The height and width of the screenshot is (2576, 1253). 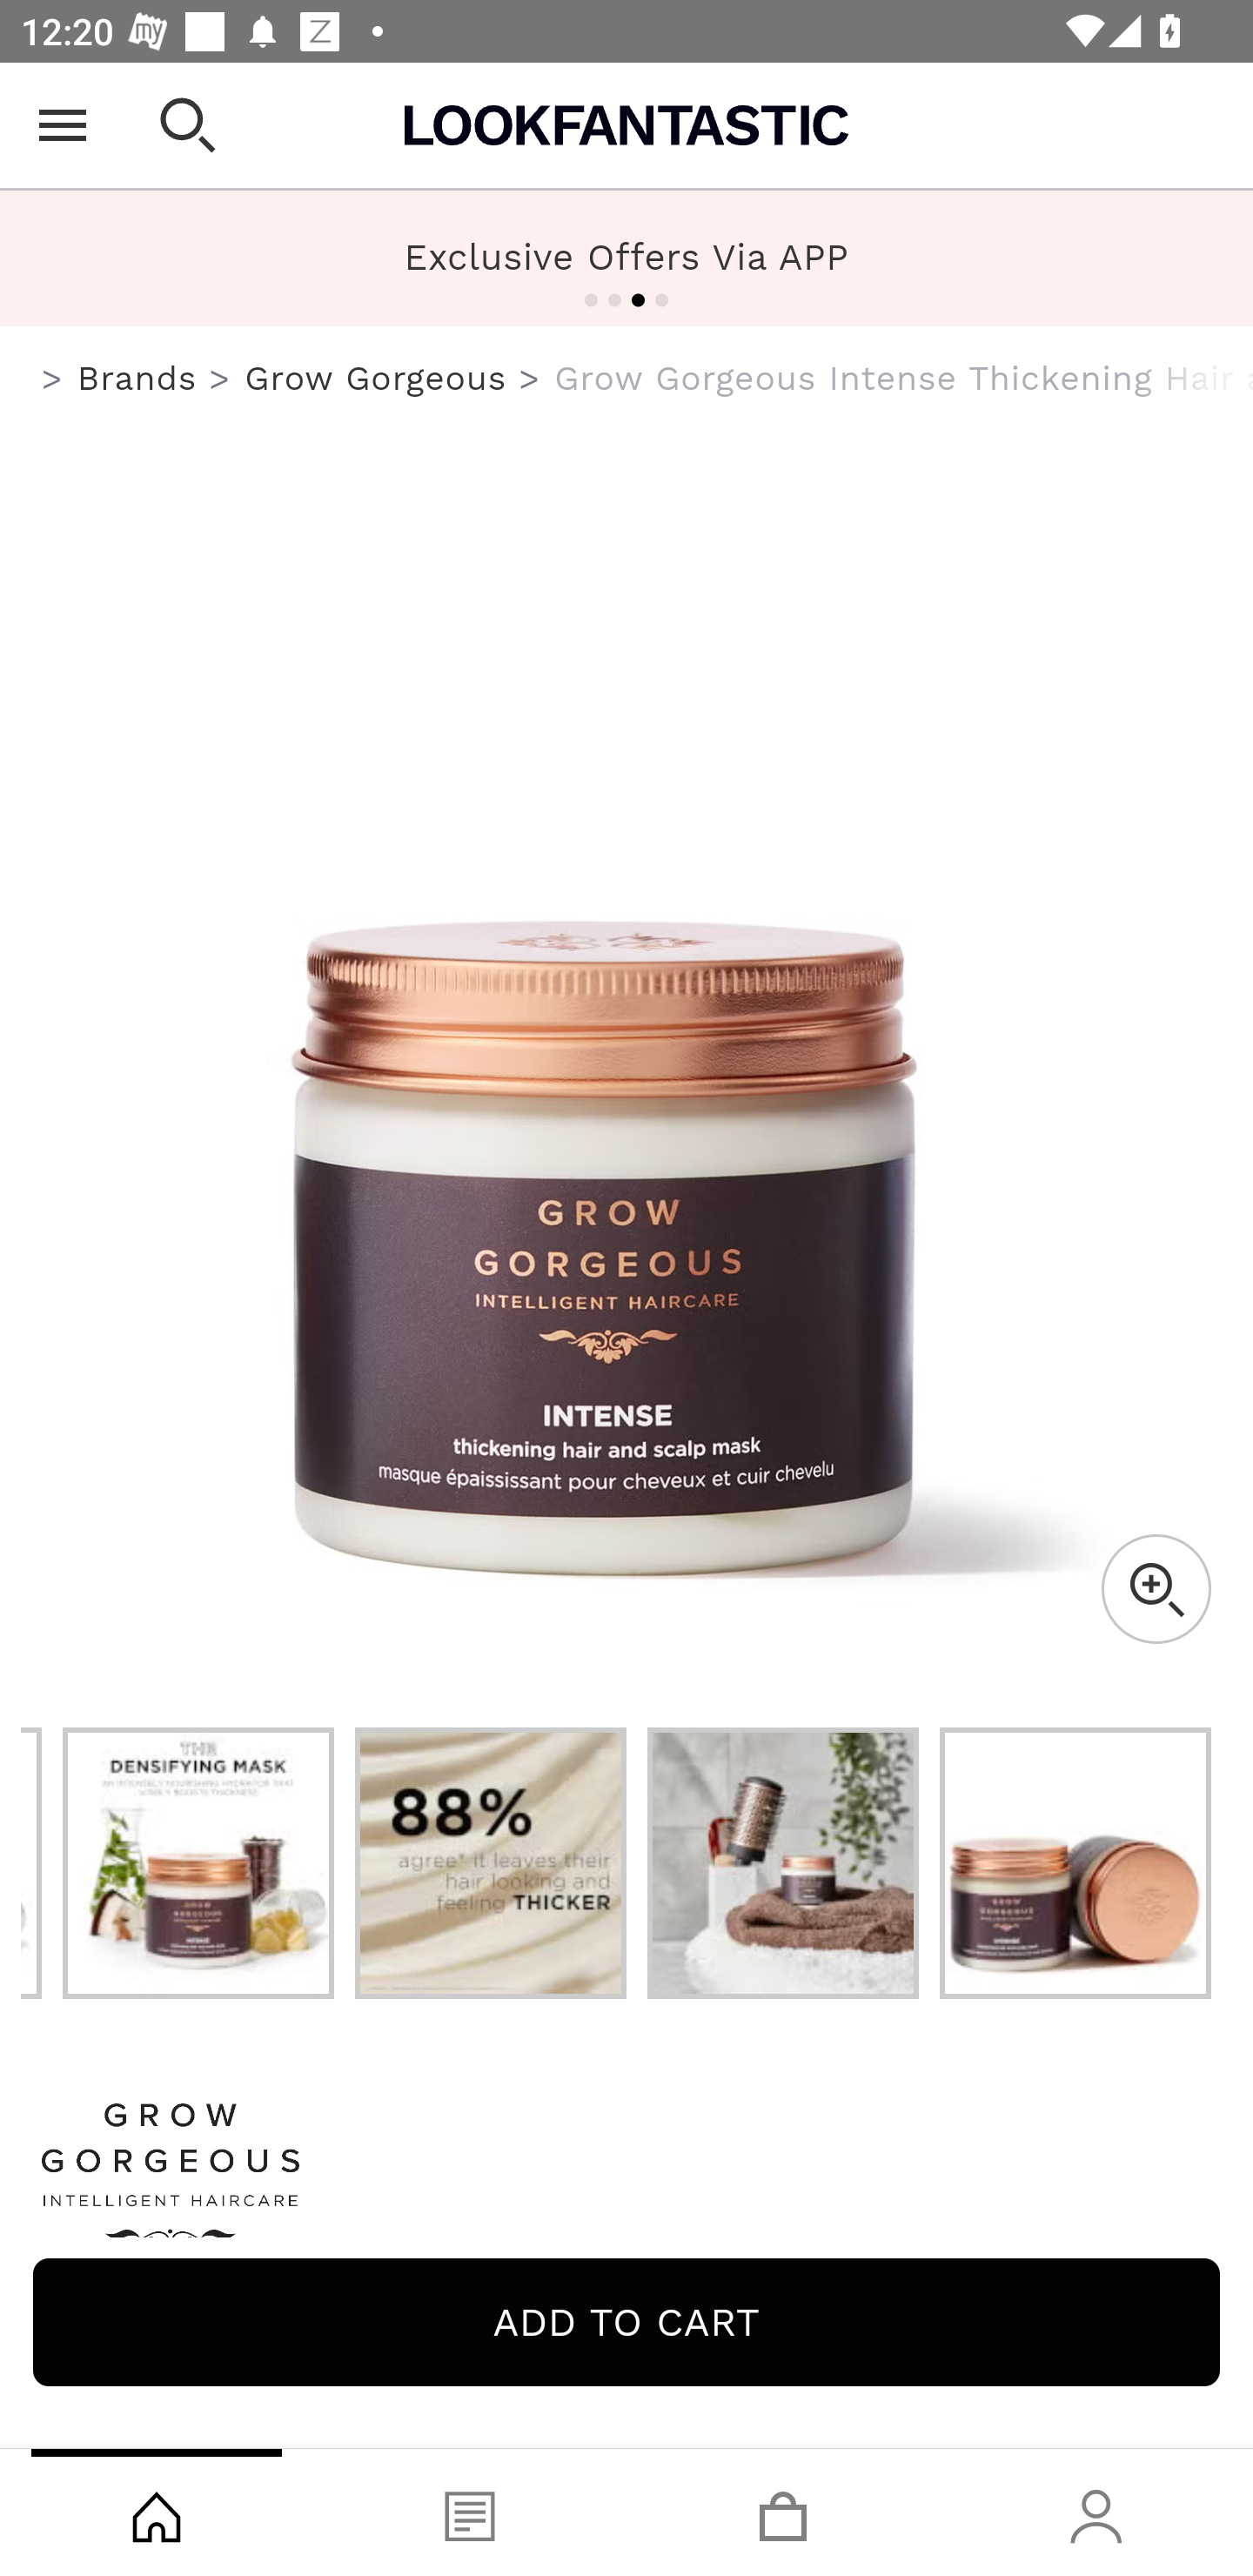 I want to click on Basket, tab, 3 of 4, so click(x=783, y=2512).